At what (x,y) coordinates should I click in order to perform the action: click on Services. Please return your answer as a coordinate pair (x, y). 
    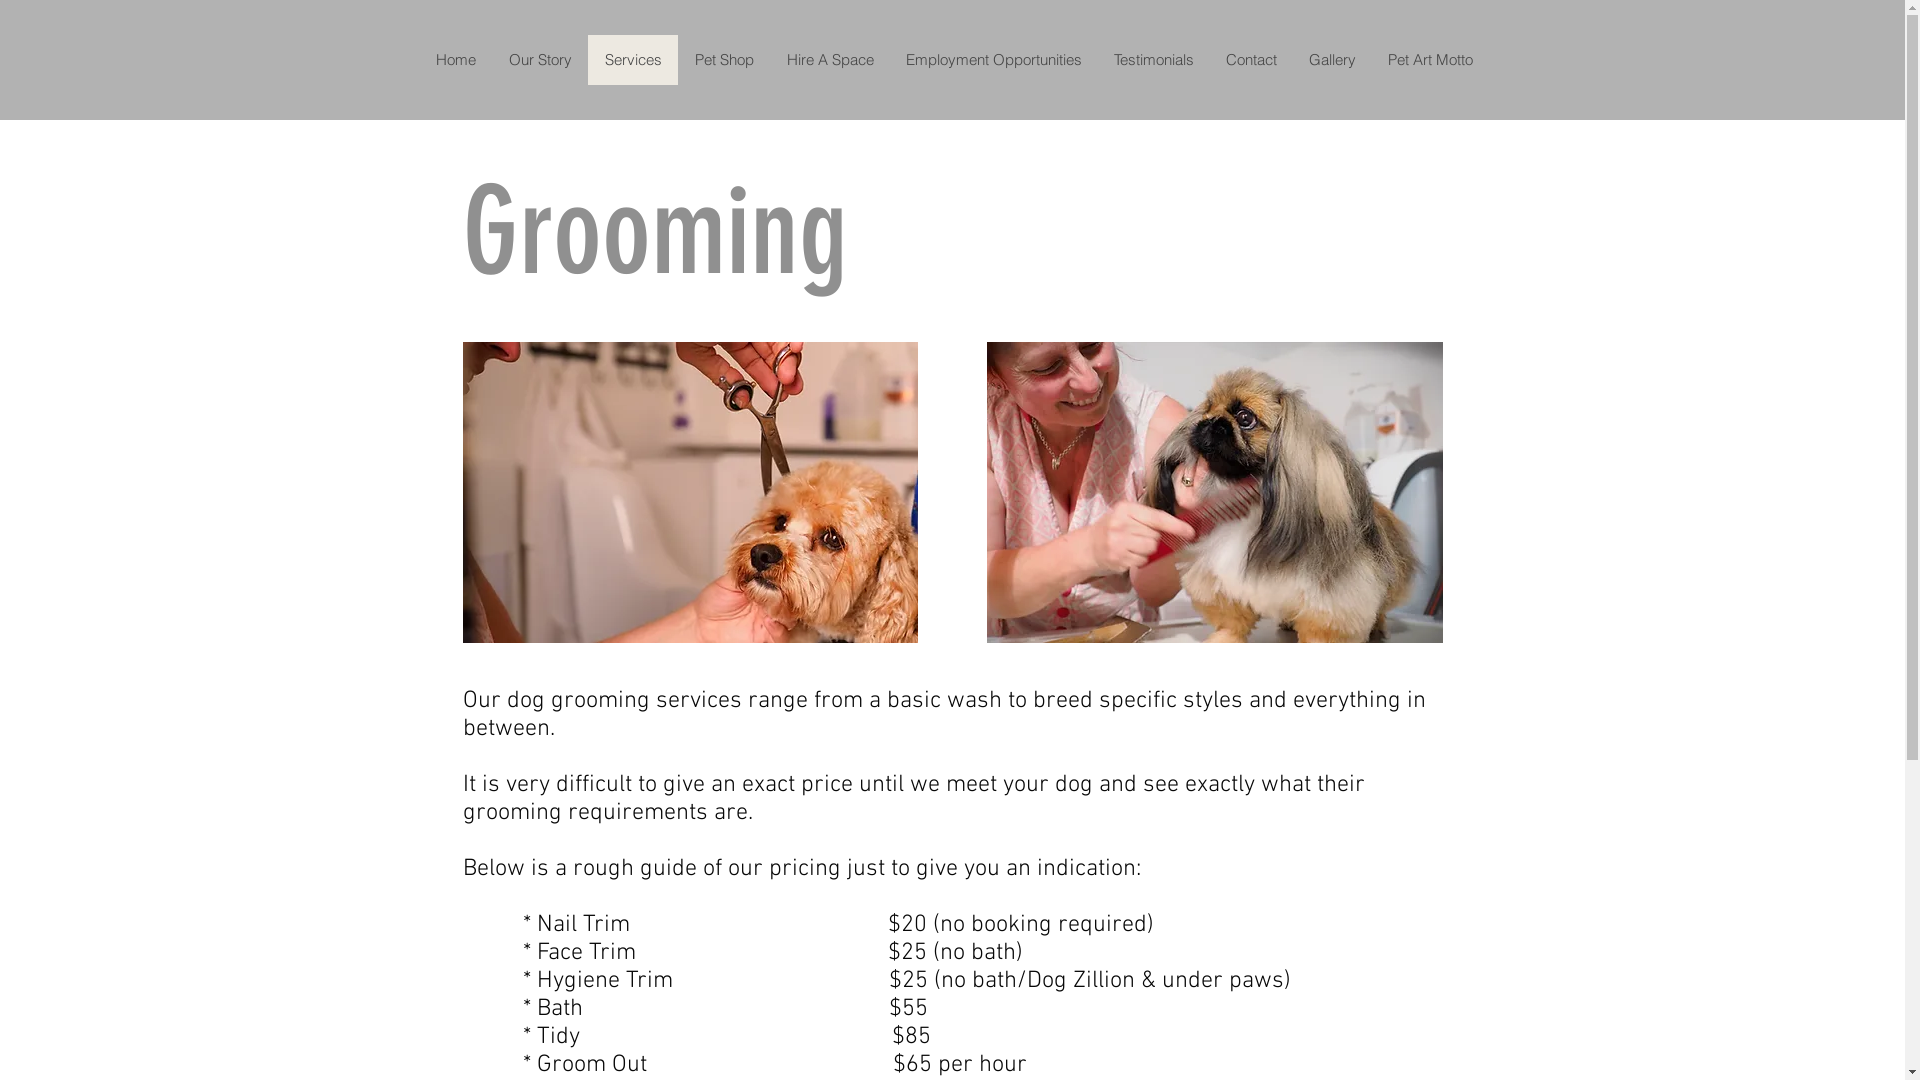
    Looking at the image, I should click on (633, 60).